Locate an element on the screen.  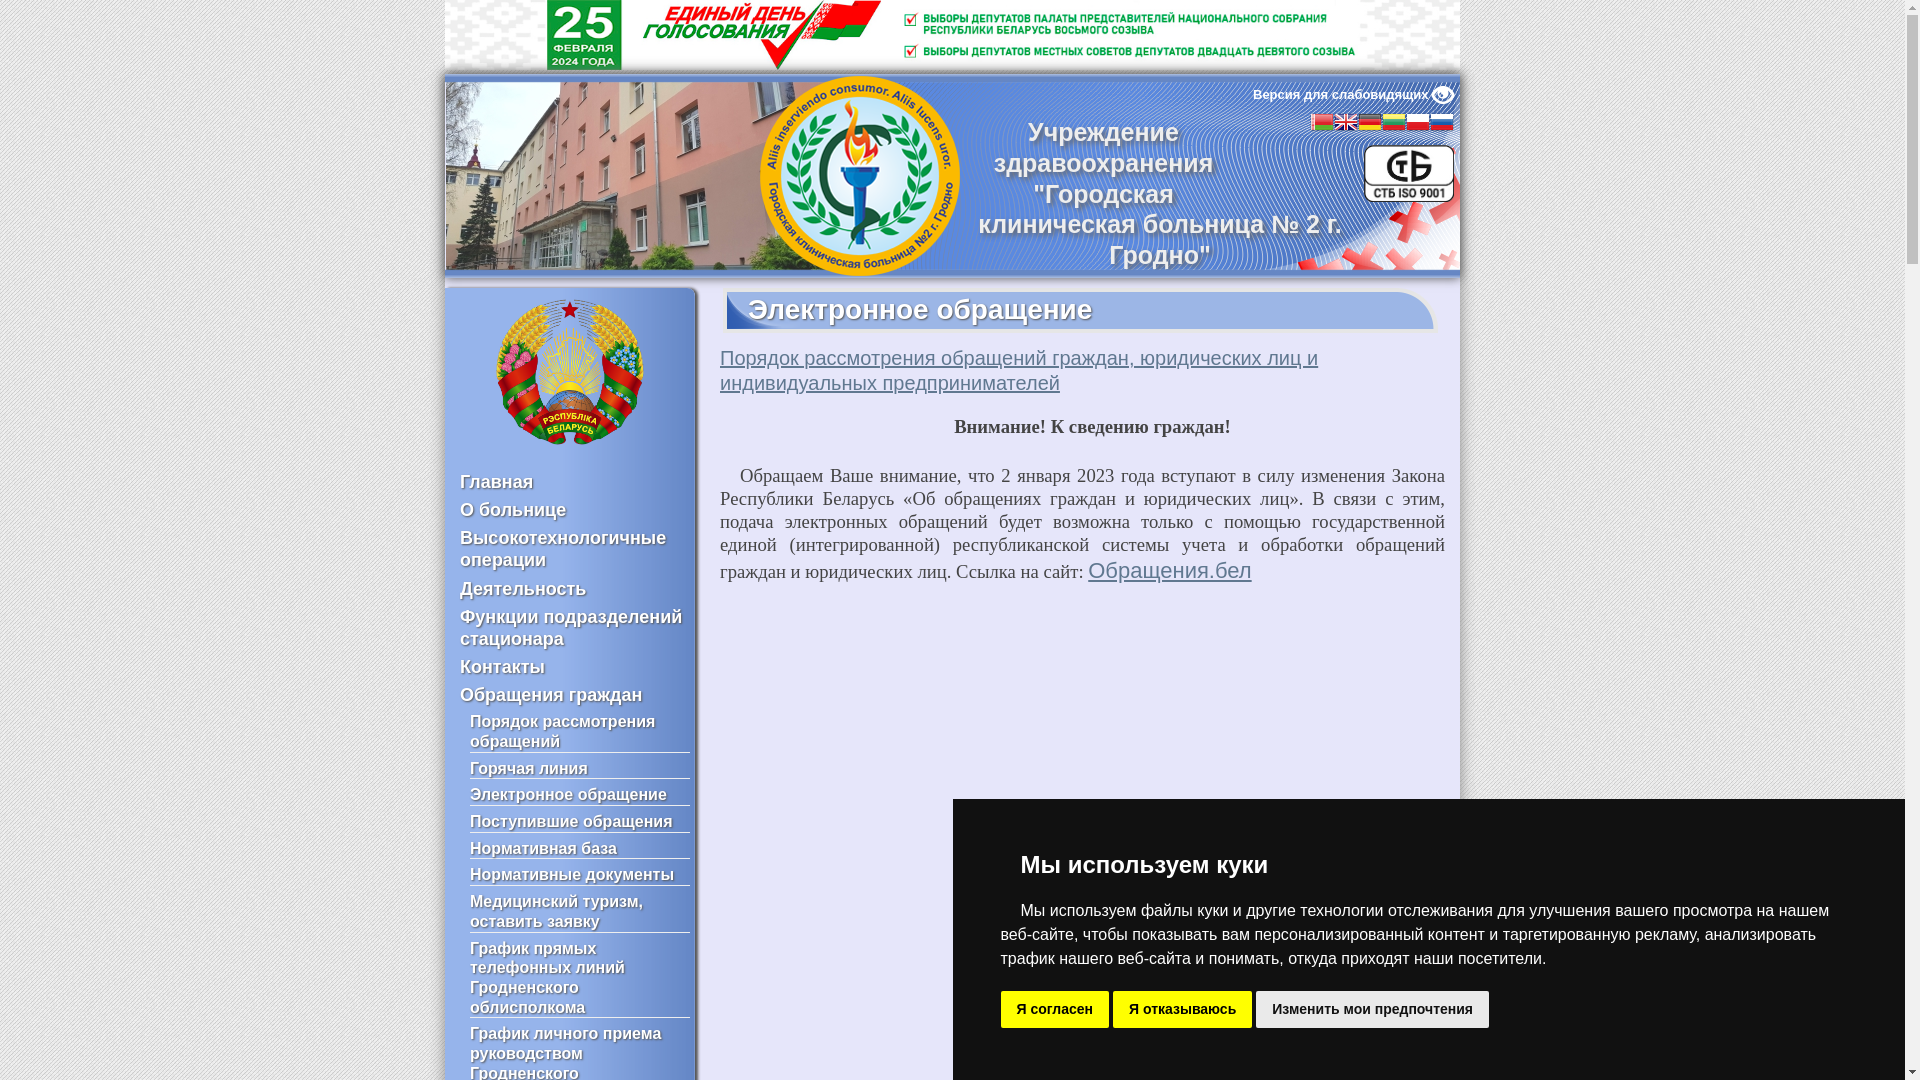
Polish is located at coordinates (1418, 124).